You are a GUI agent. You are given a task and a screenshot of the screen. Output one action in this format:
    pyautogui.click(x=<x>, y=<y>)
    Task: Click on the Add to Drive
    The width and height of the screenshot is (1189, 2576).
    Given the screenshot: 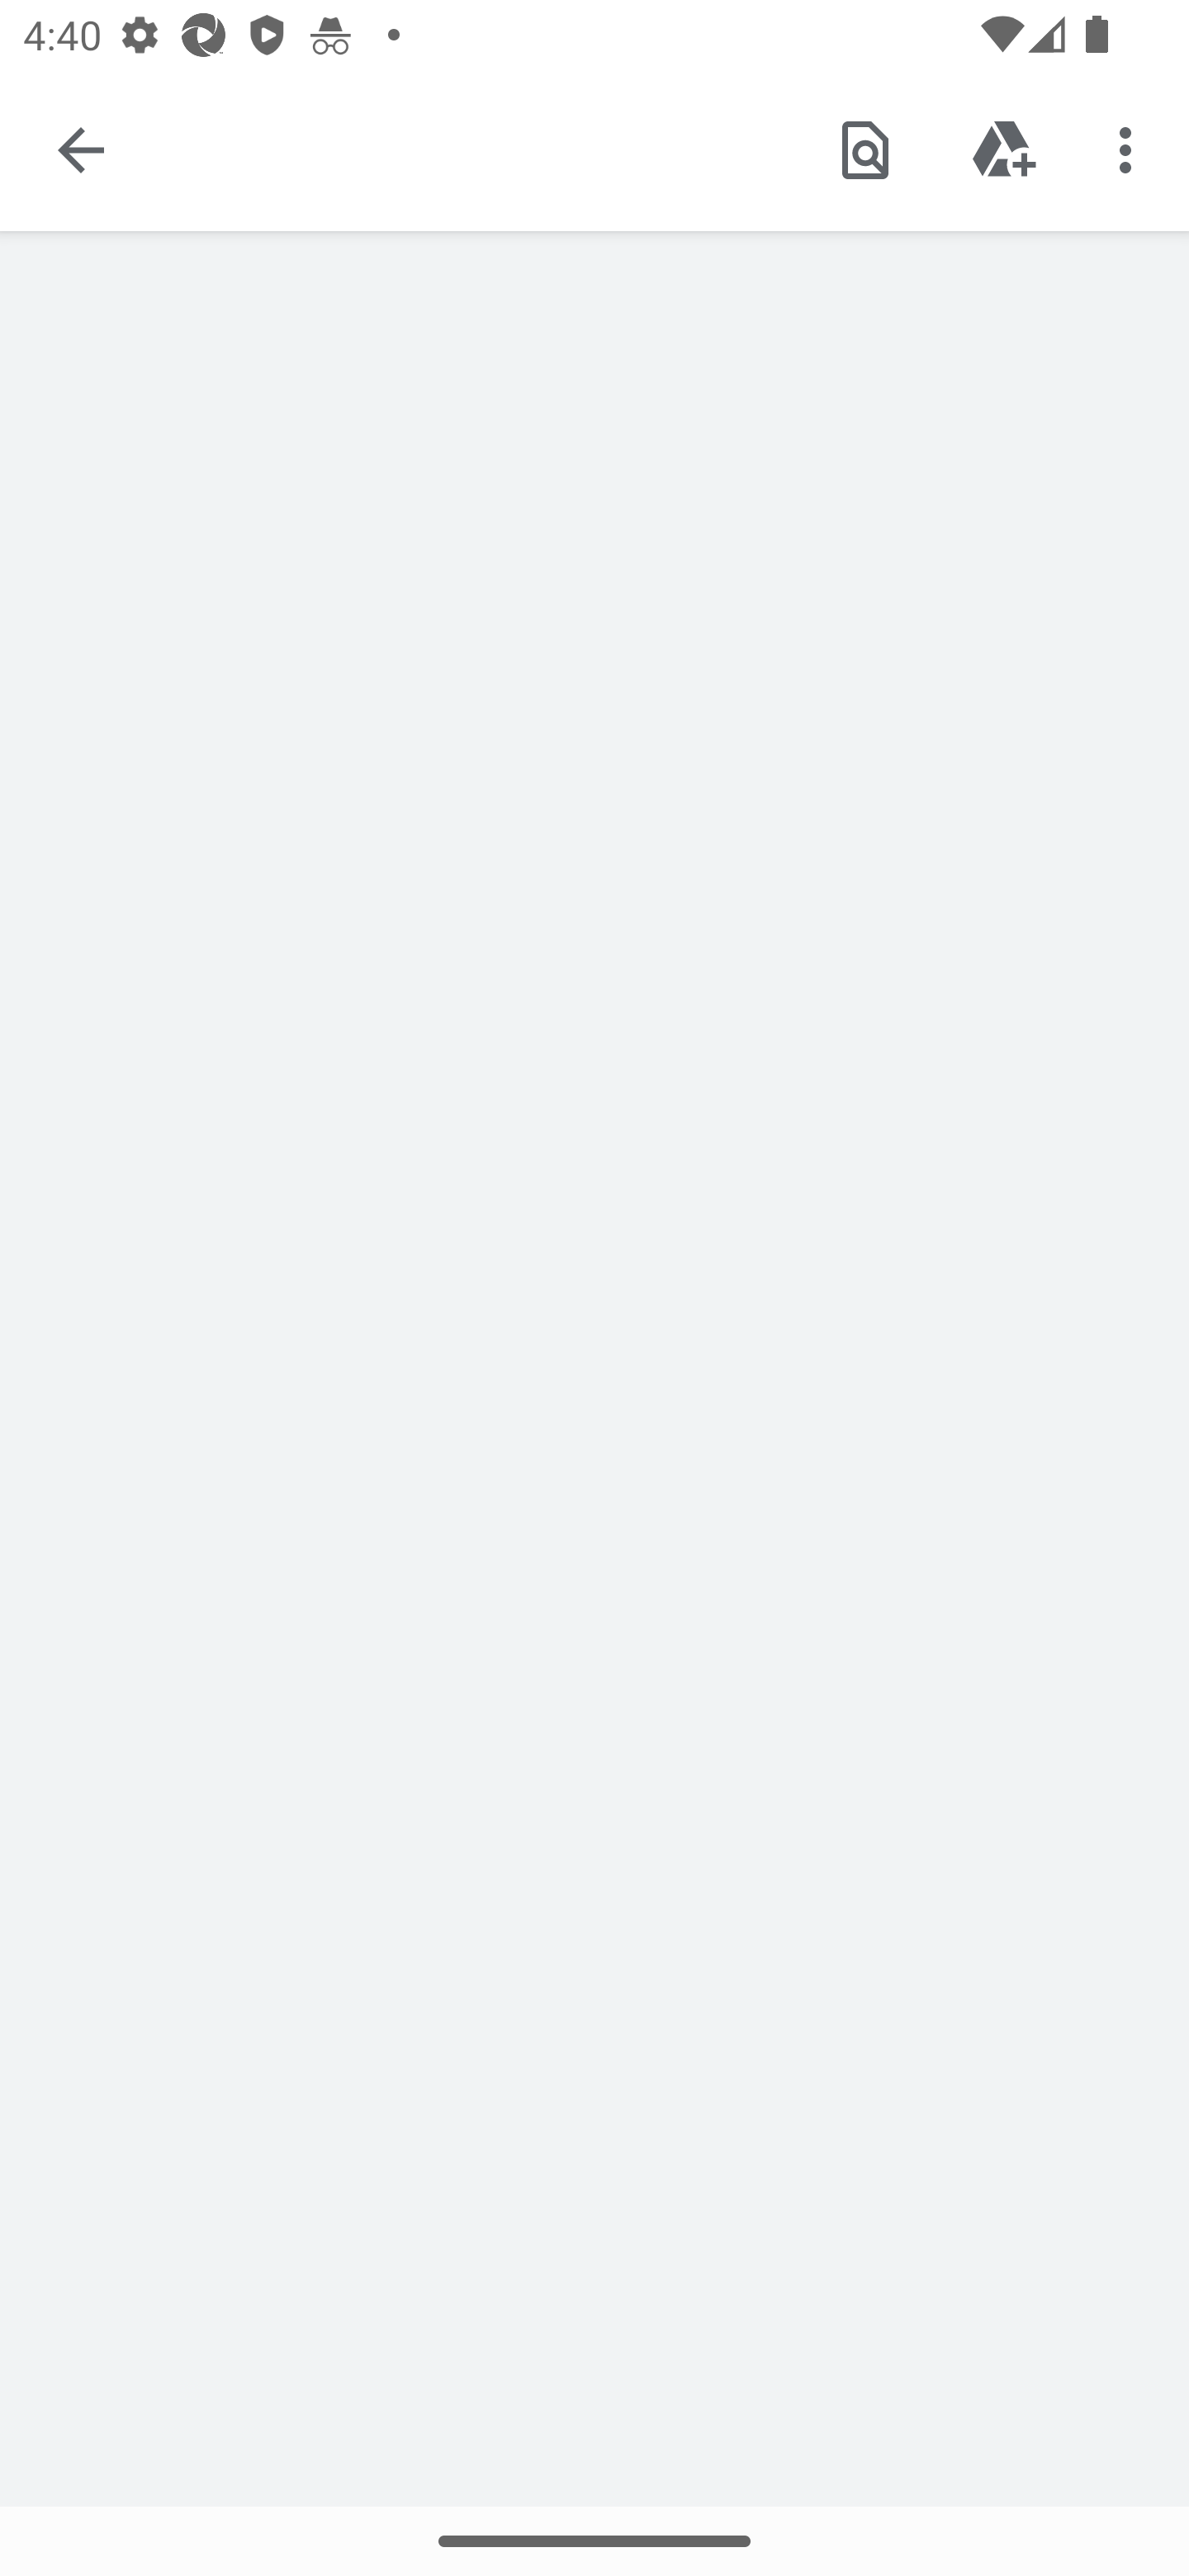 What is the action you would take?
    pyautogui.click(x=1004, y=149)
    